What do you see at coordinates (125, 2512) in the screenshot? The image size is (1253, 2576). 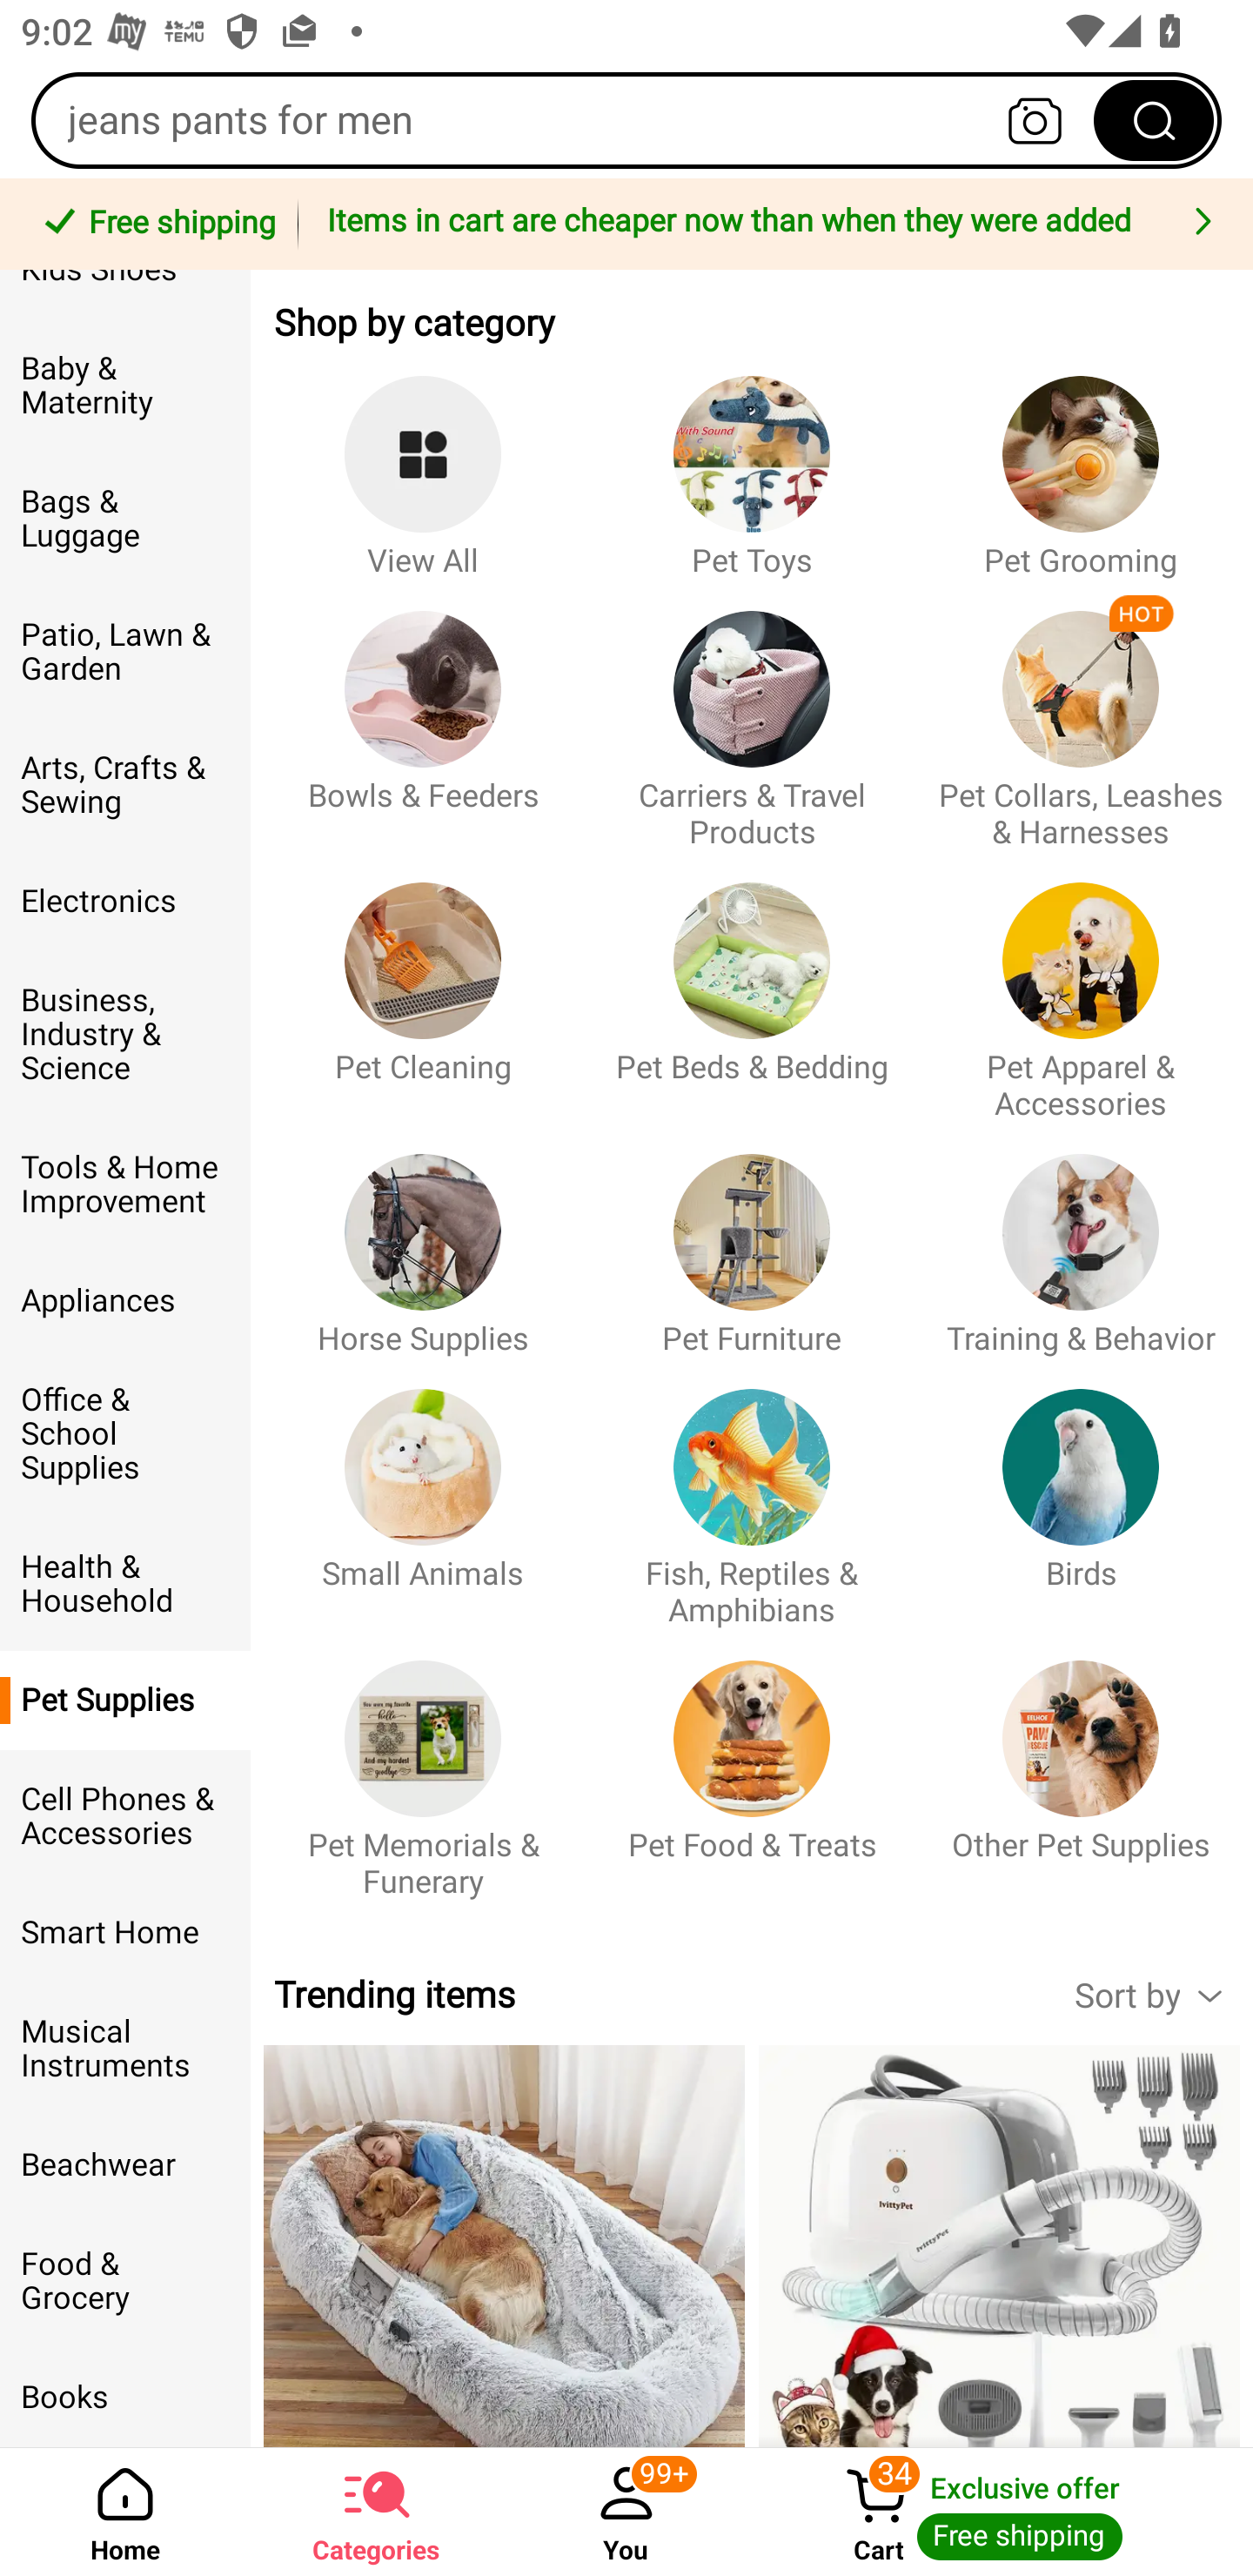 I see `Home` at bounding box center [125, 2512].